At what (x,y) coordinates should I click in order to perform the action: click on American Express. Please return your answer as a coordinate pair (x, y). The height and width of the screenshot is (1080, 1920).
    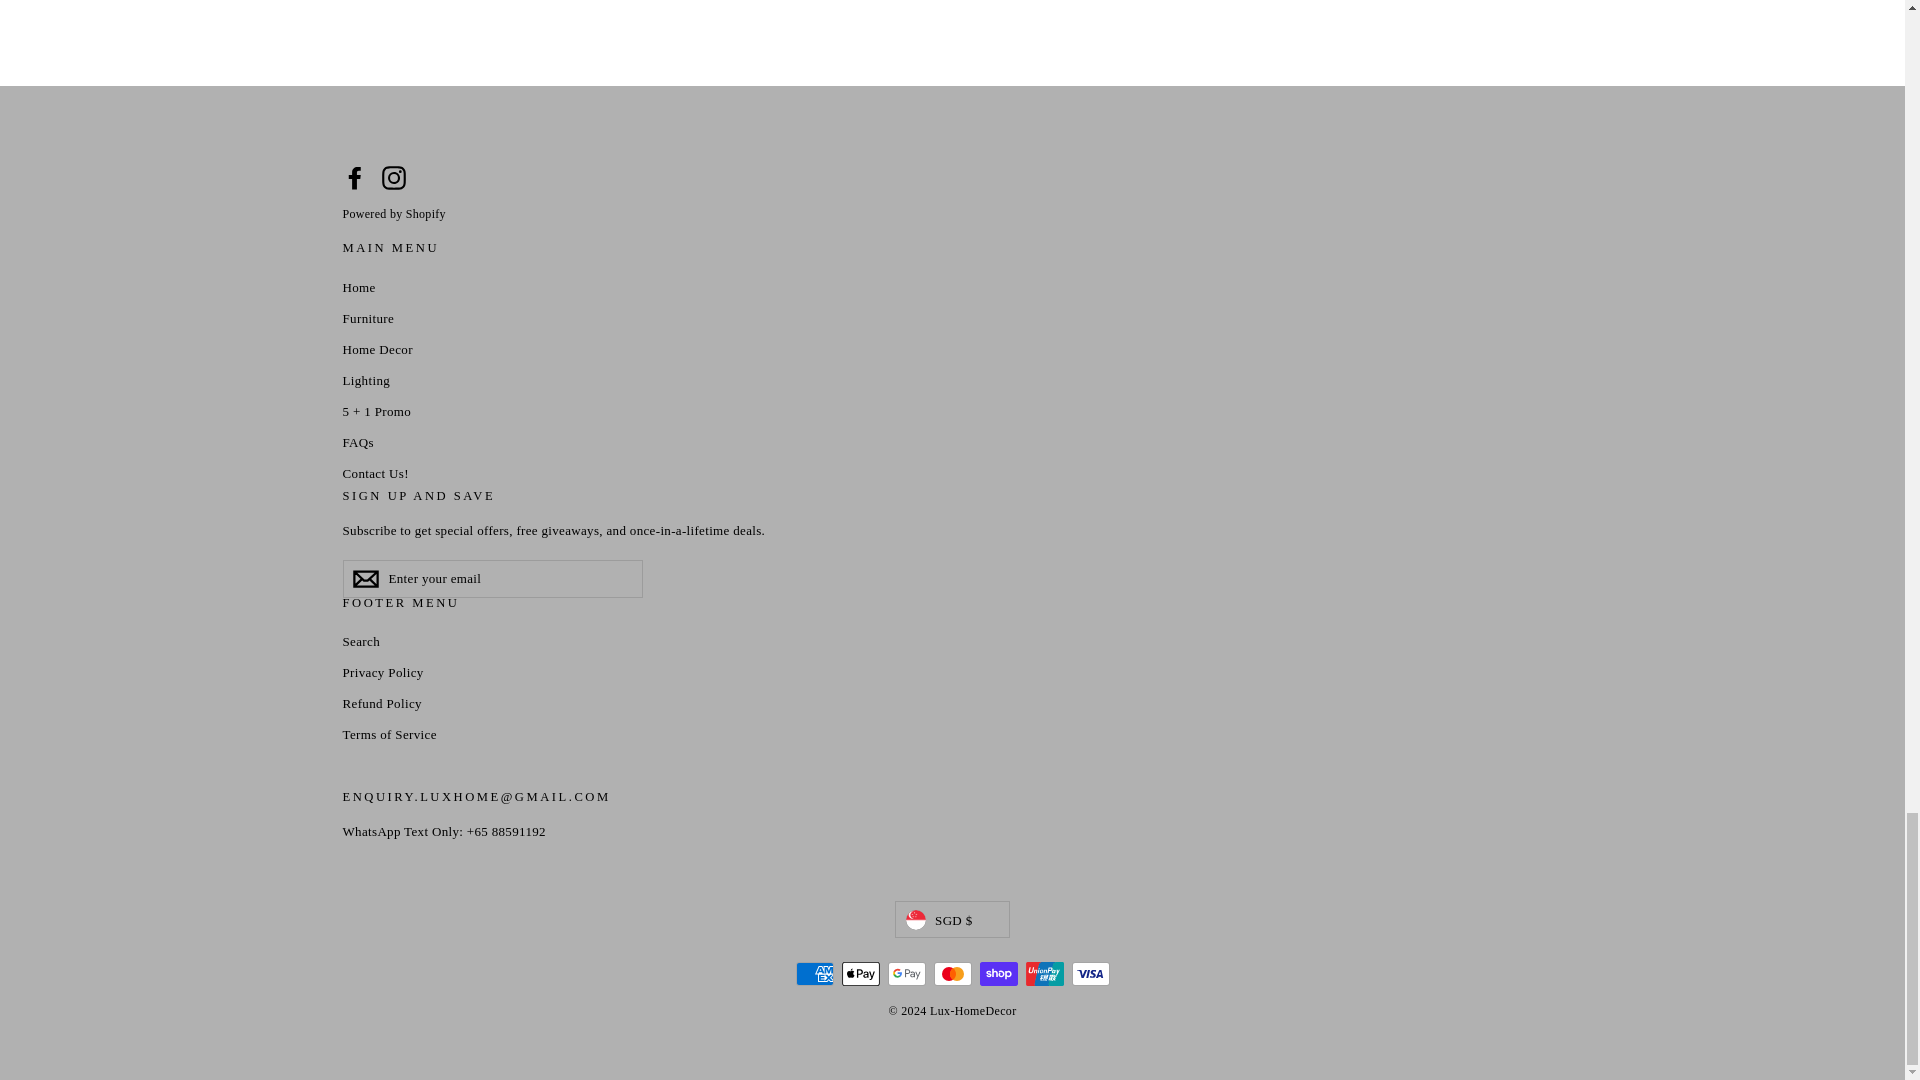
    Looking at the image, I should click on (814, 974).